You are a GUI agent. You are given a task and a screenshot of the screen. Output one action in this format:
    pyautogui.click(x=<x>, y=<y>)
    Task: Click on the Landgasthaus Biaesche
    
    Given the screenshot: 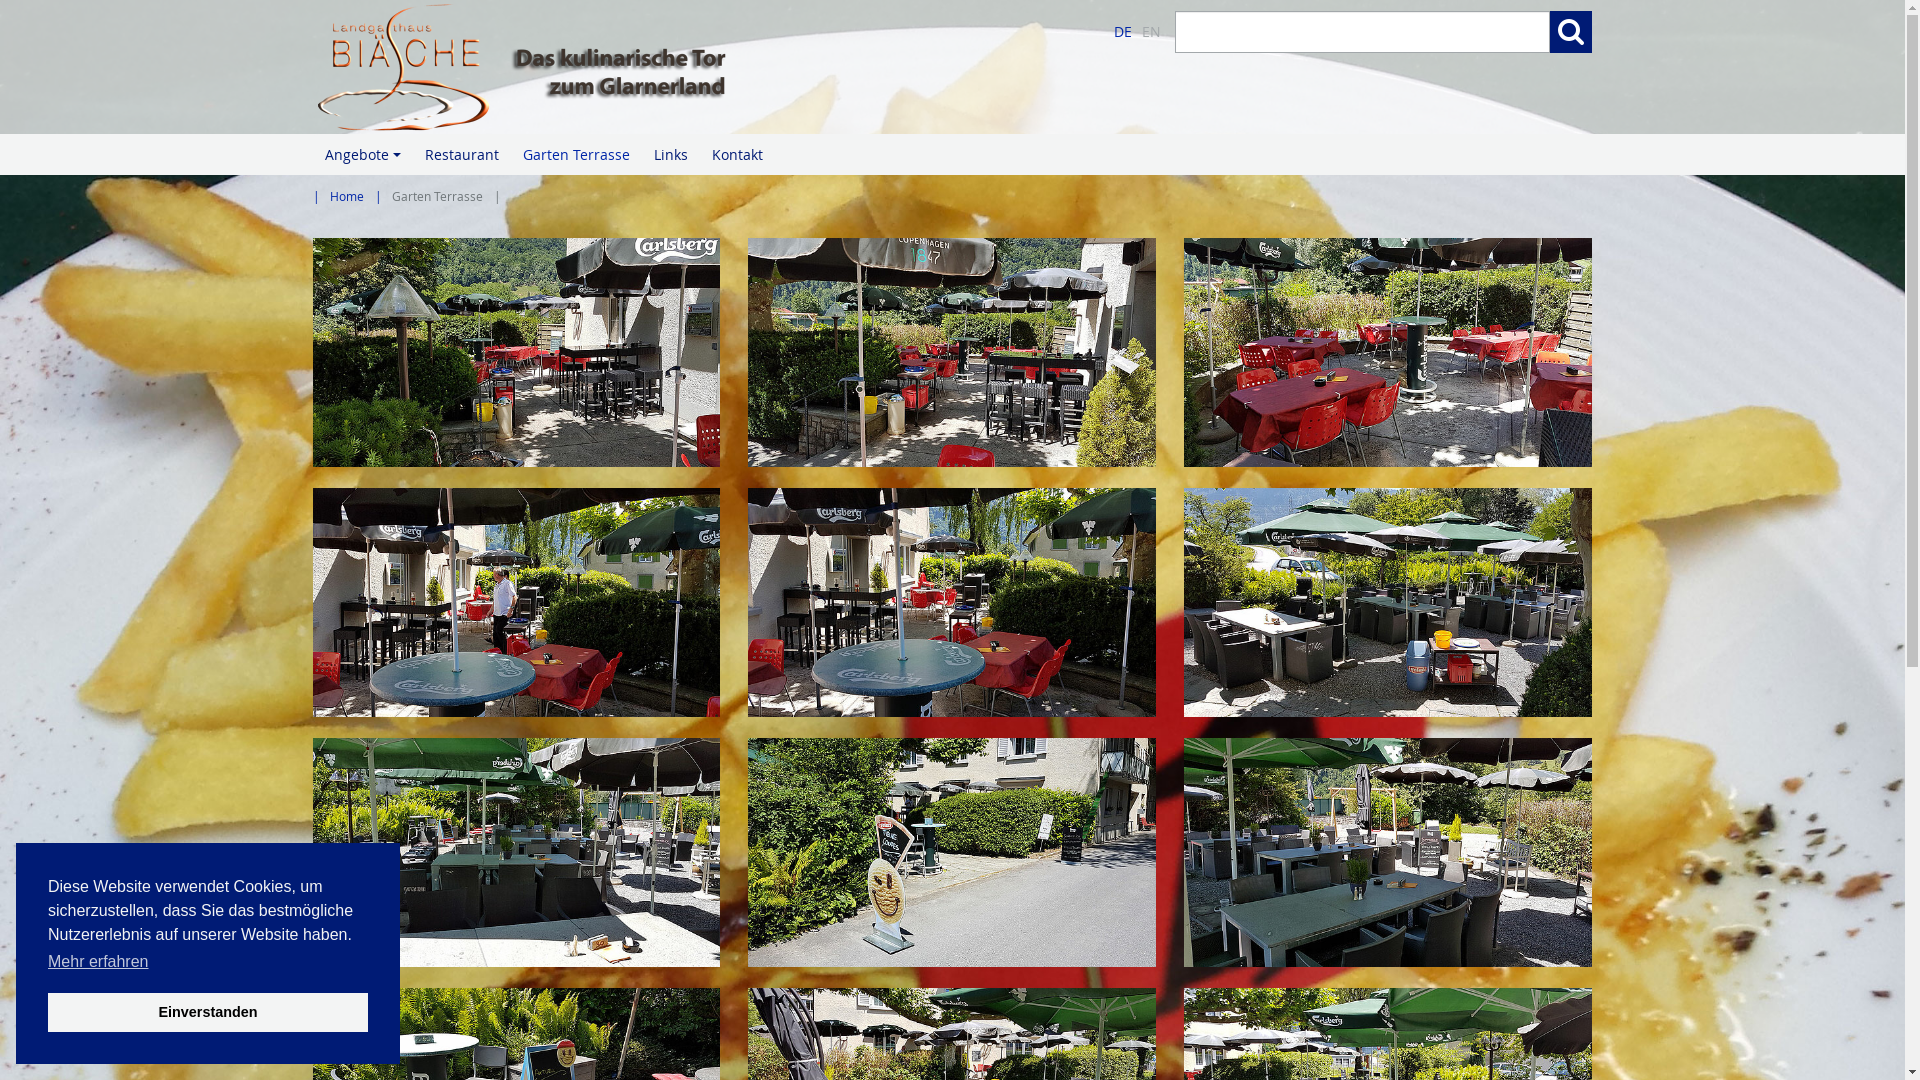 What is the action you would take?
    pyautogui.click(x=625, y=67)
    